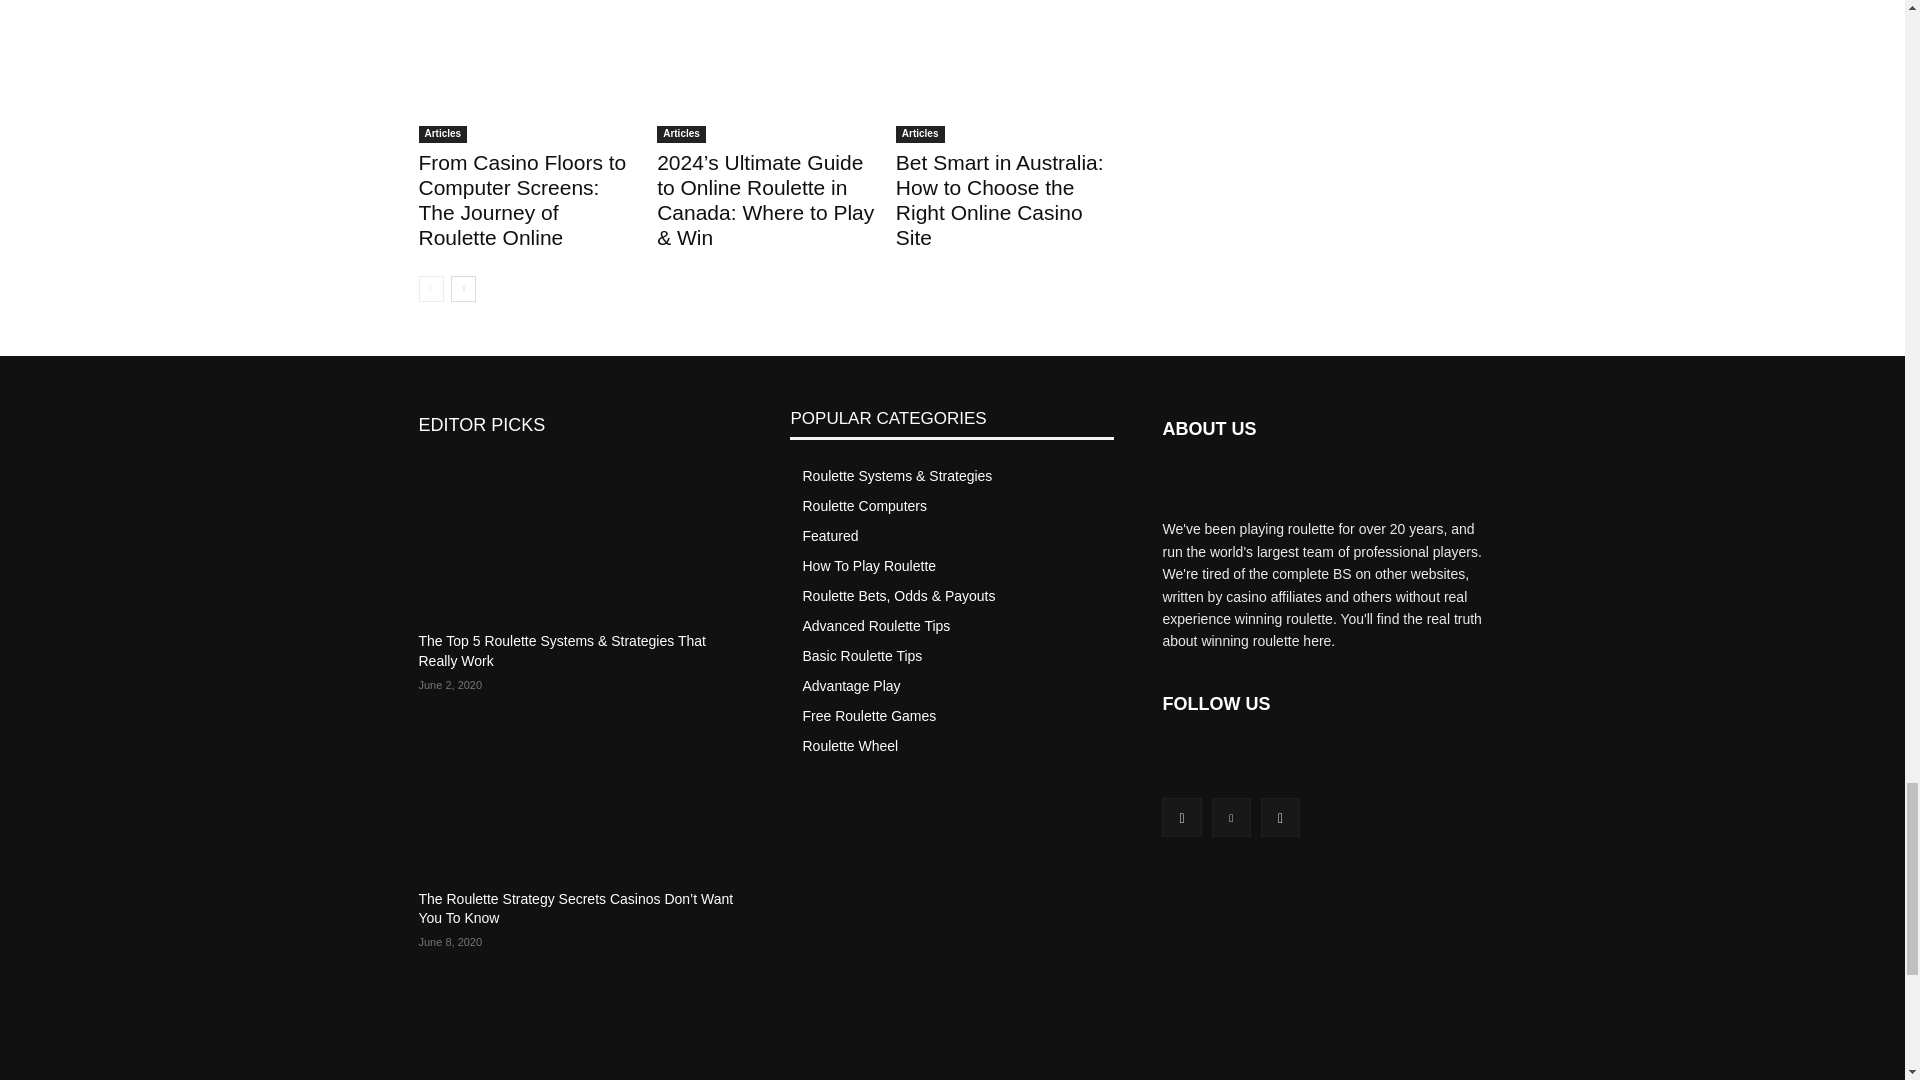 Image resolution: width=1920 pixels, height=1080 pixels. What do you see at coordinates (442, 134) in the screenshot?
I see `Articles` at bounding box center [442, 134].